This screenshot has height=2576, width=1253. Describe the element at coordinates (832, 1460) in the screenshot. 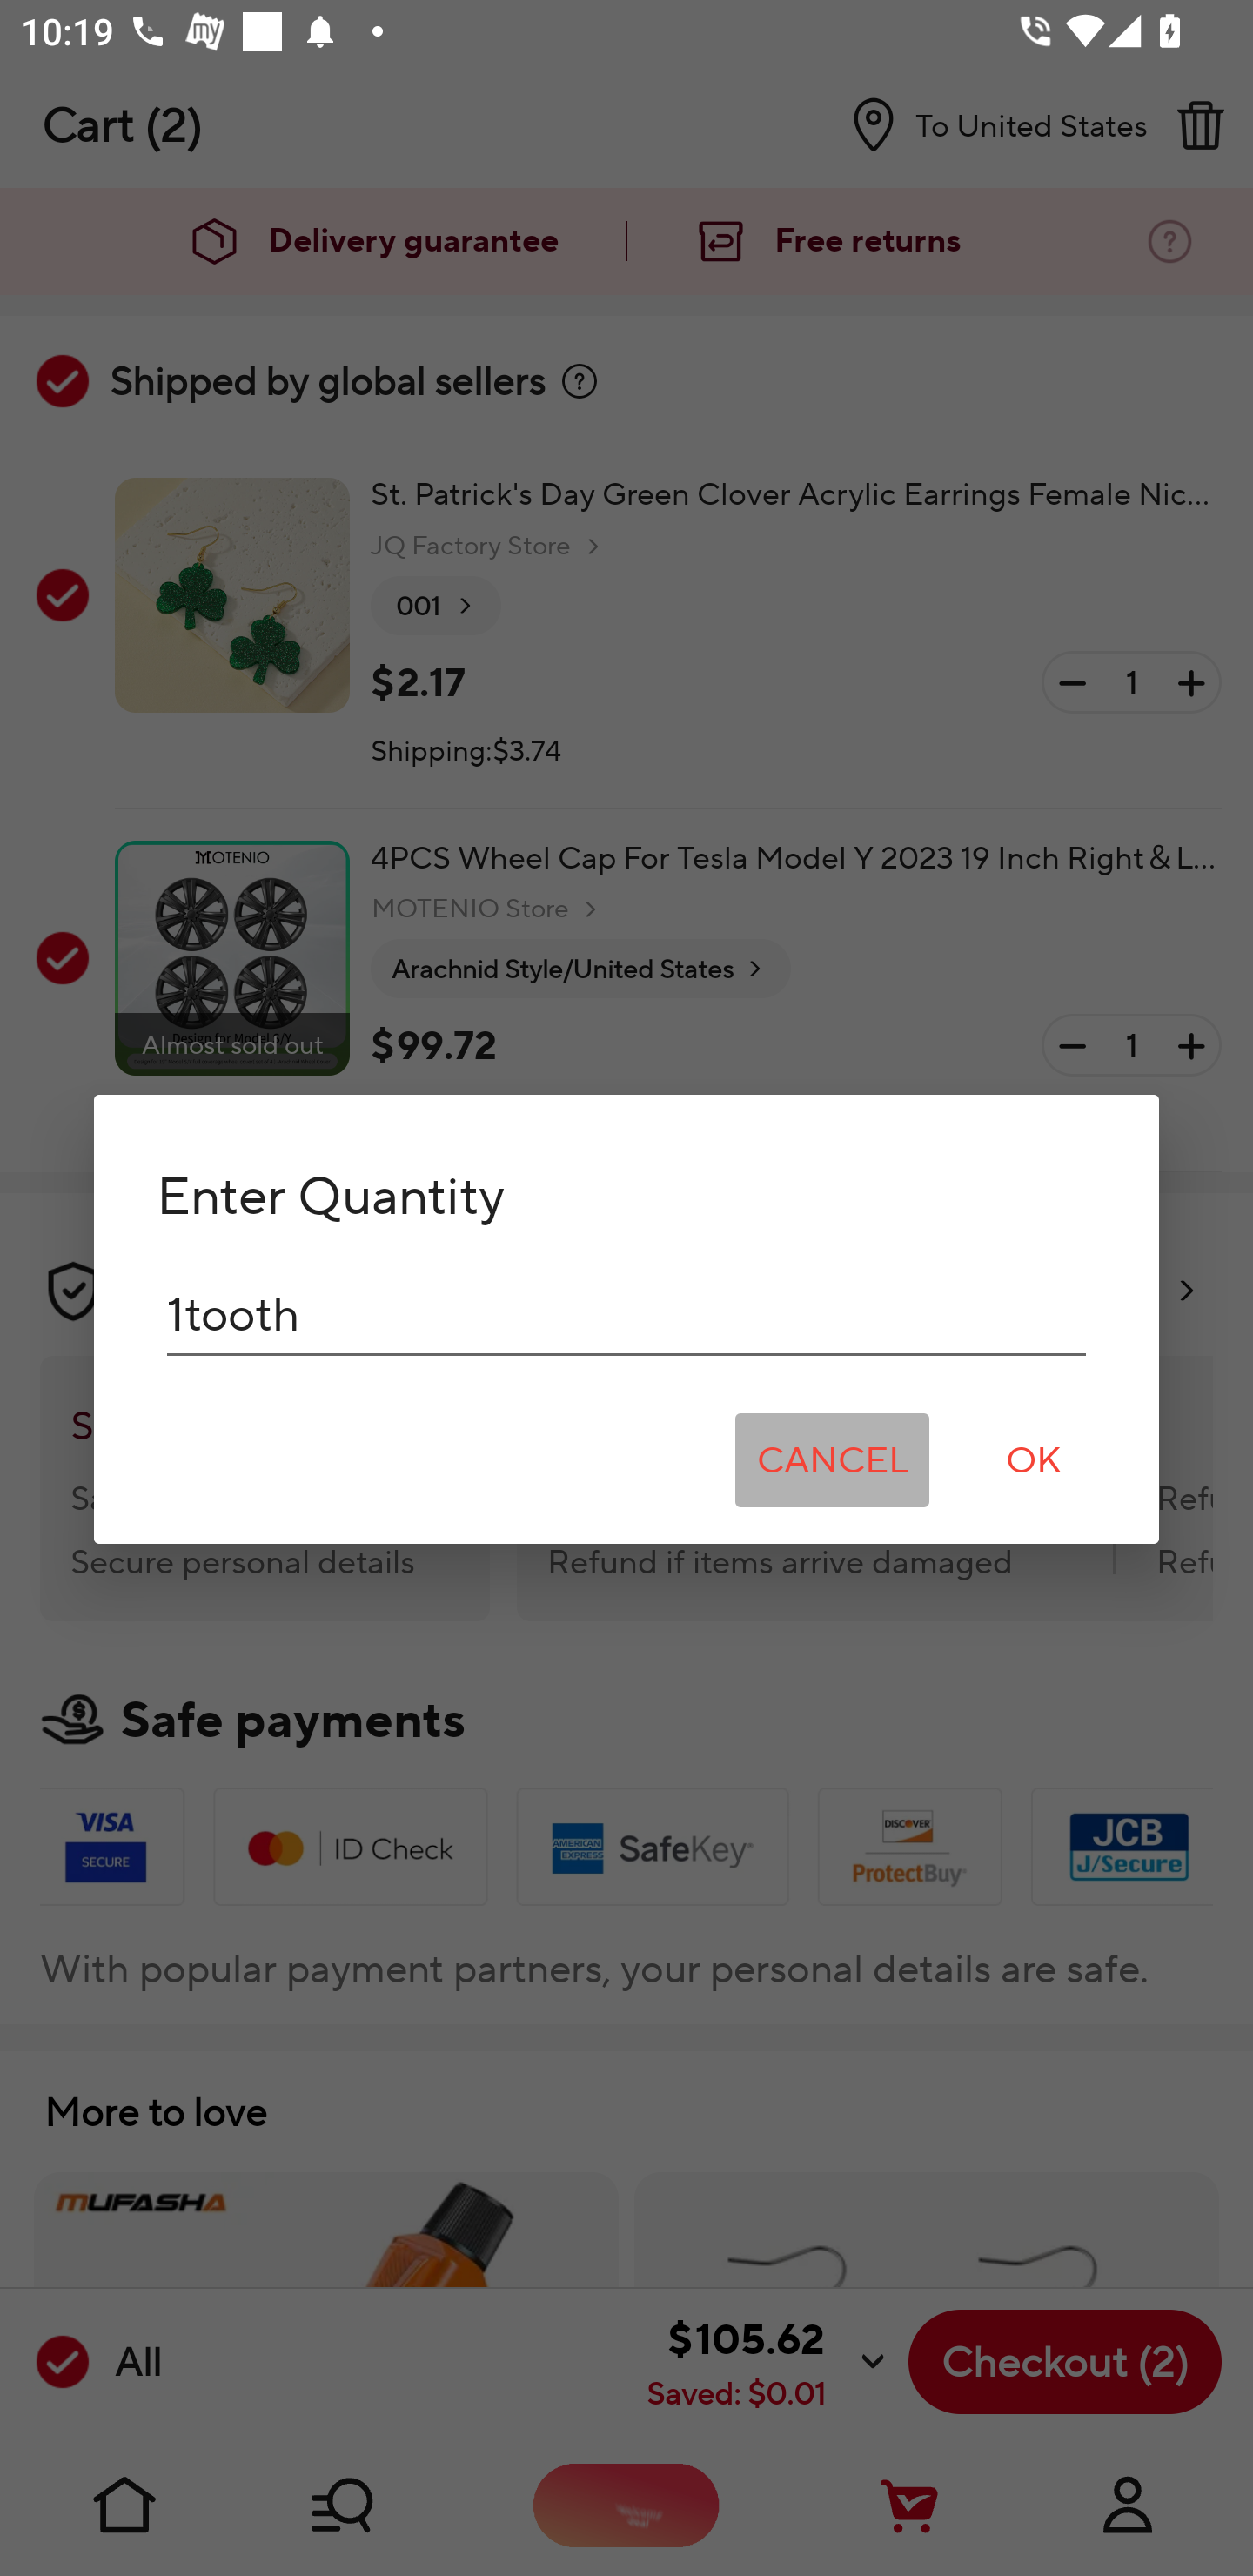

I see `CANCEL` at that location.